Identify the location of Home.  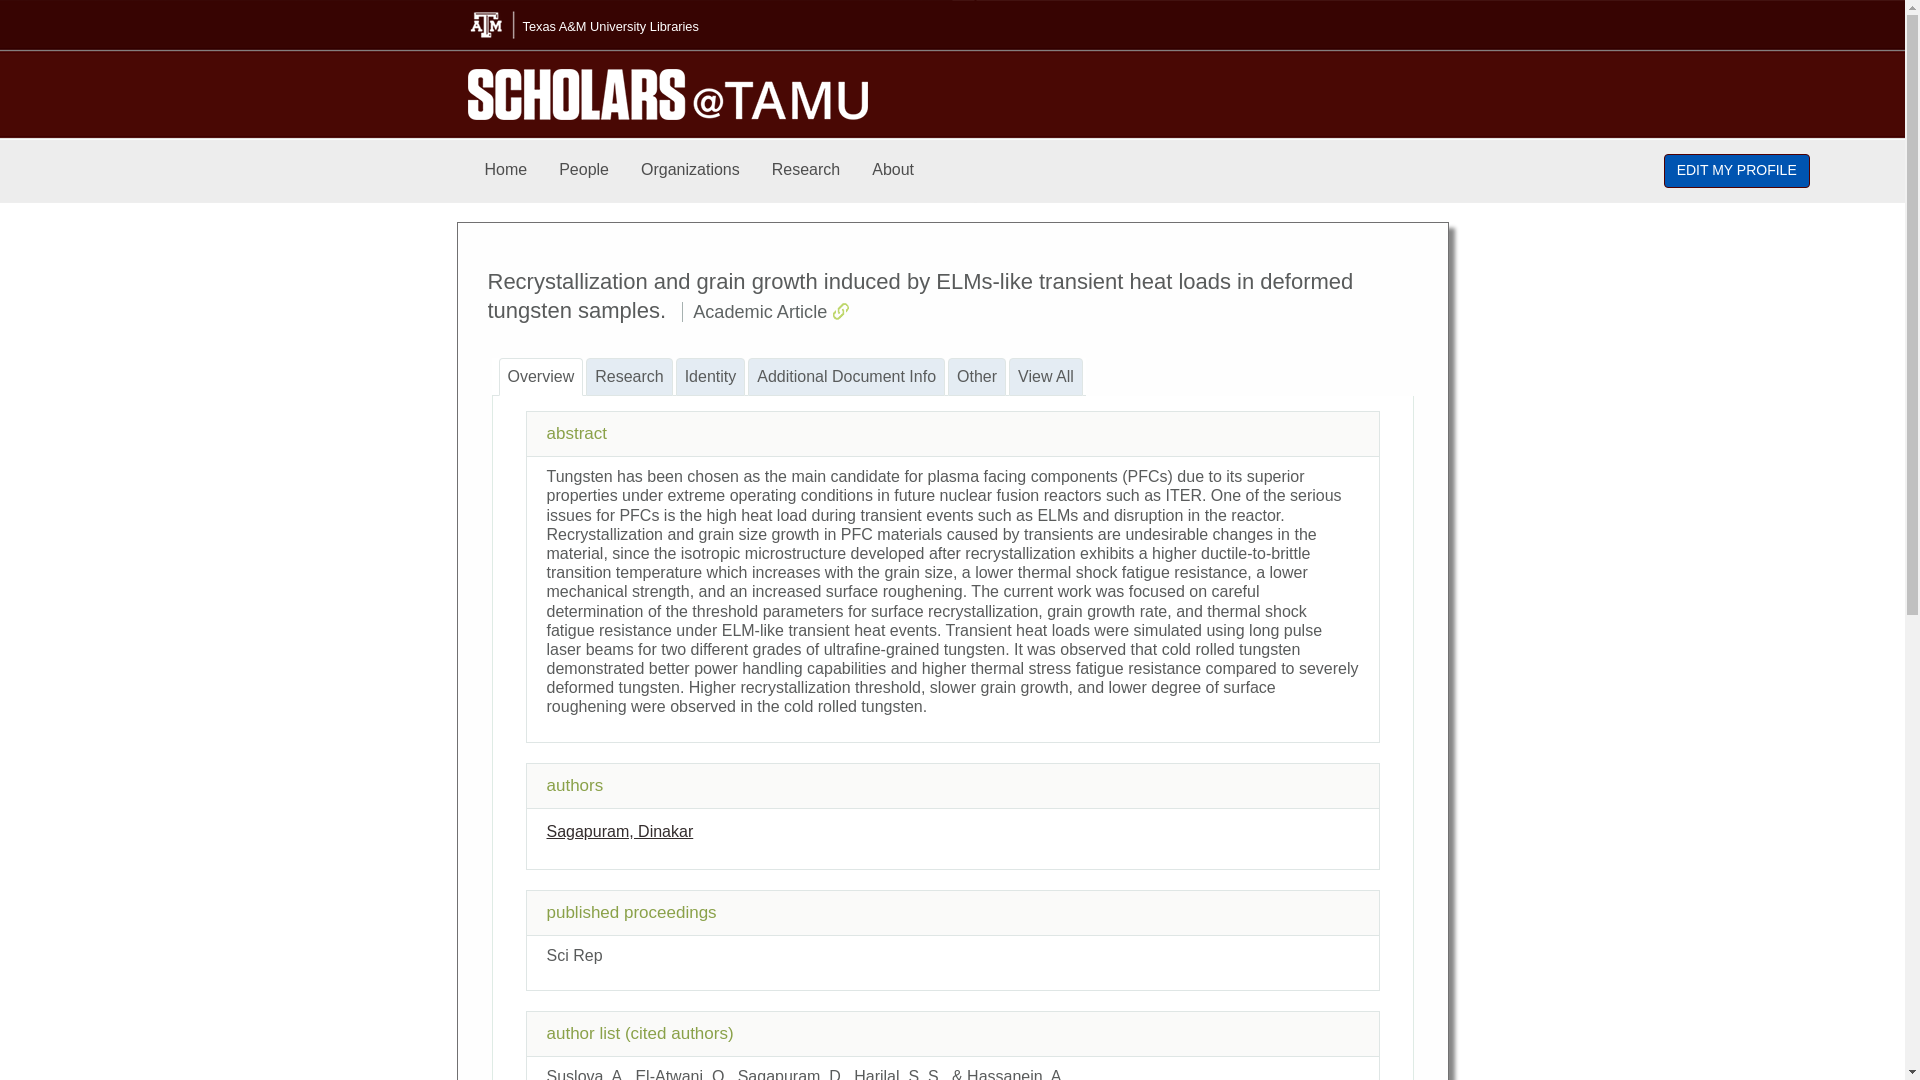
(506, 170).